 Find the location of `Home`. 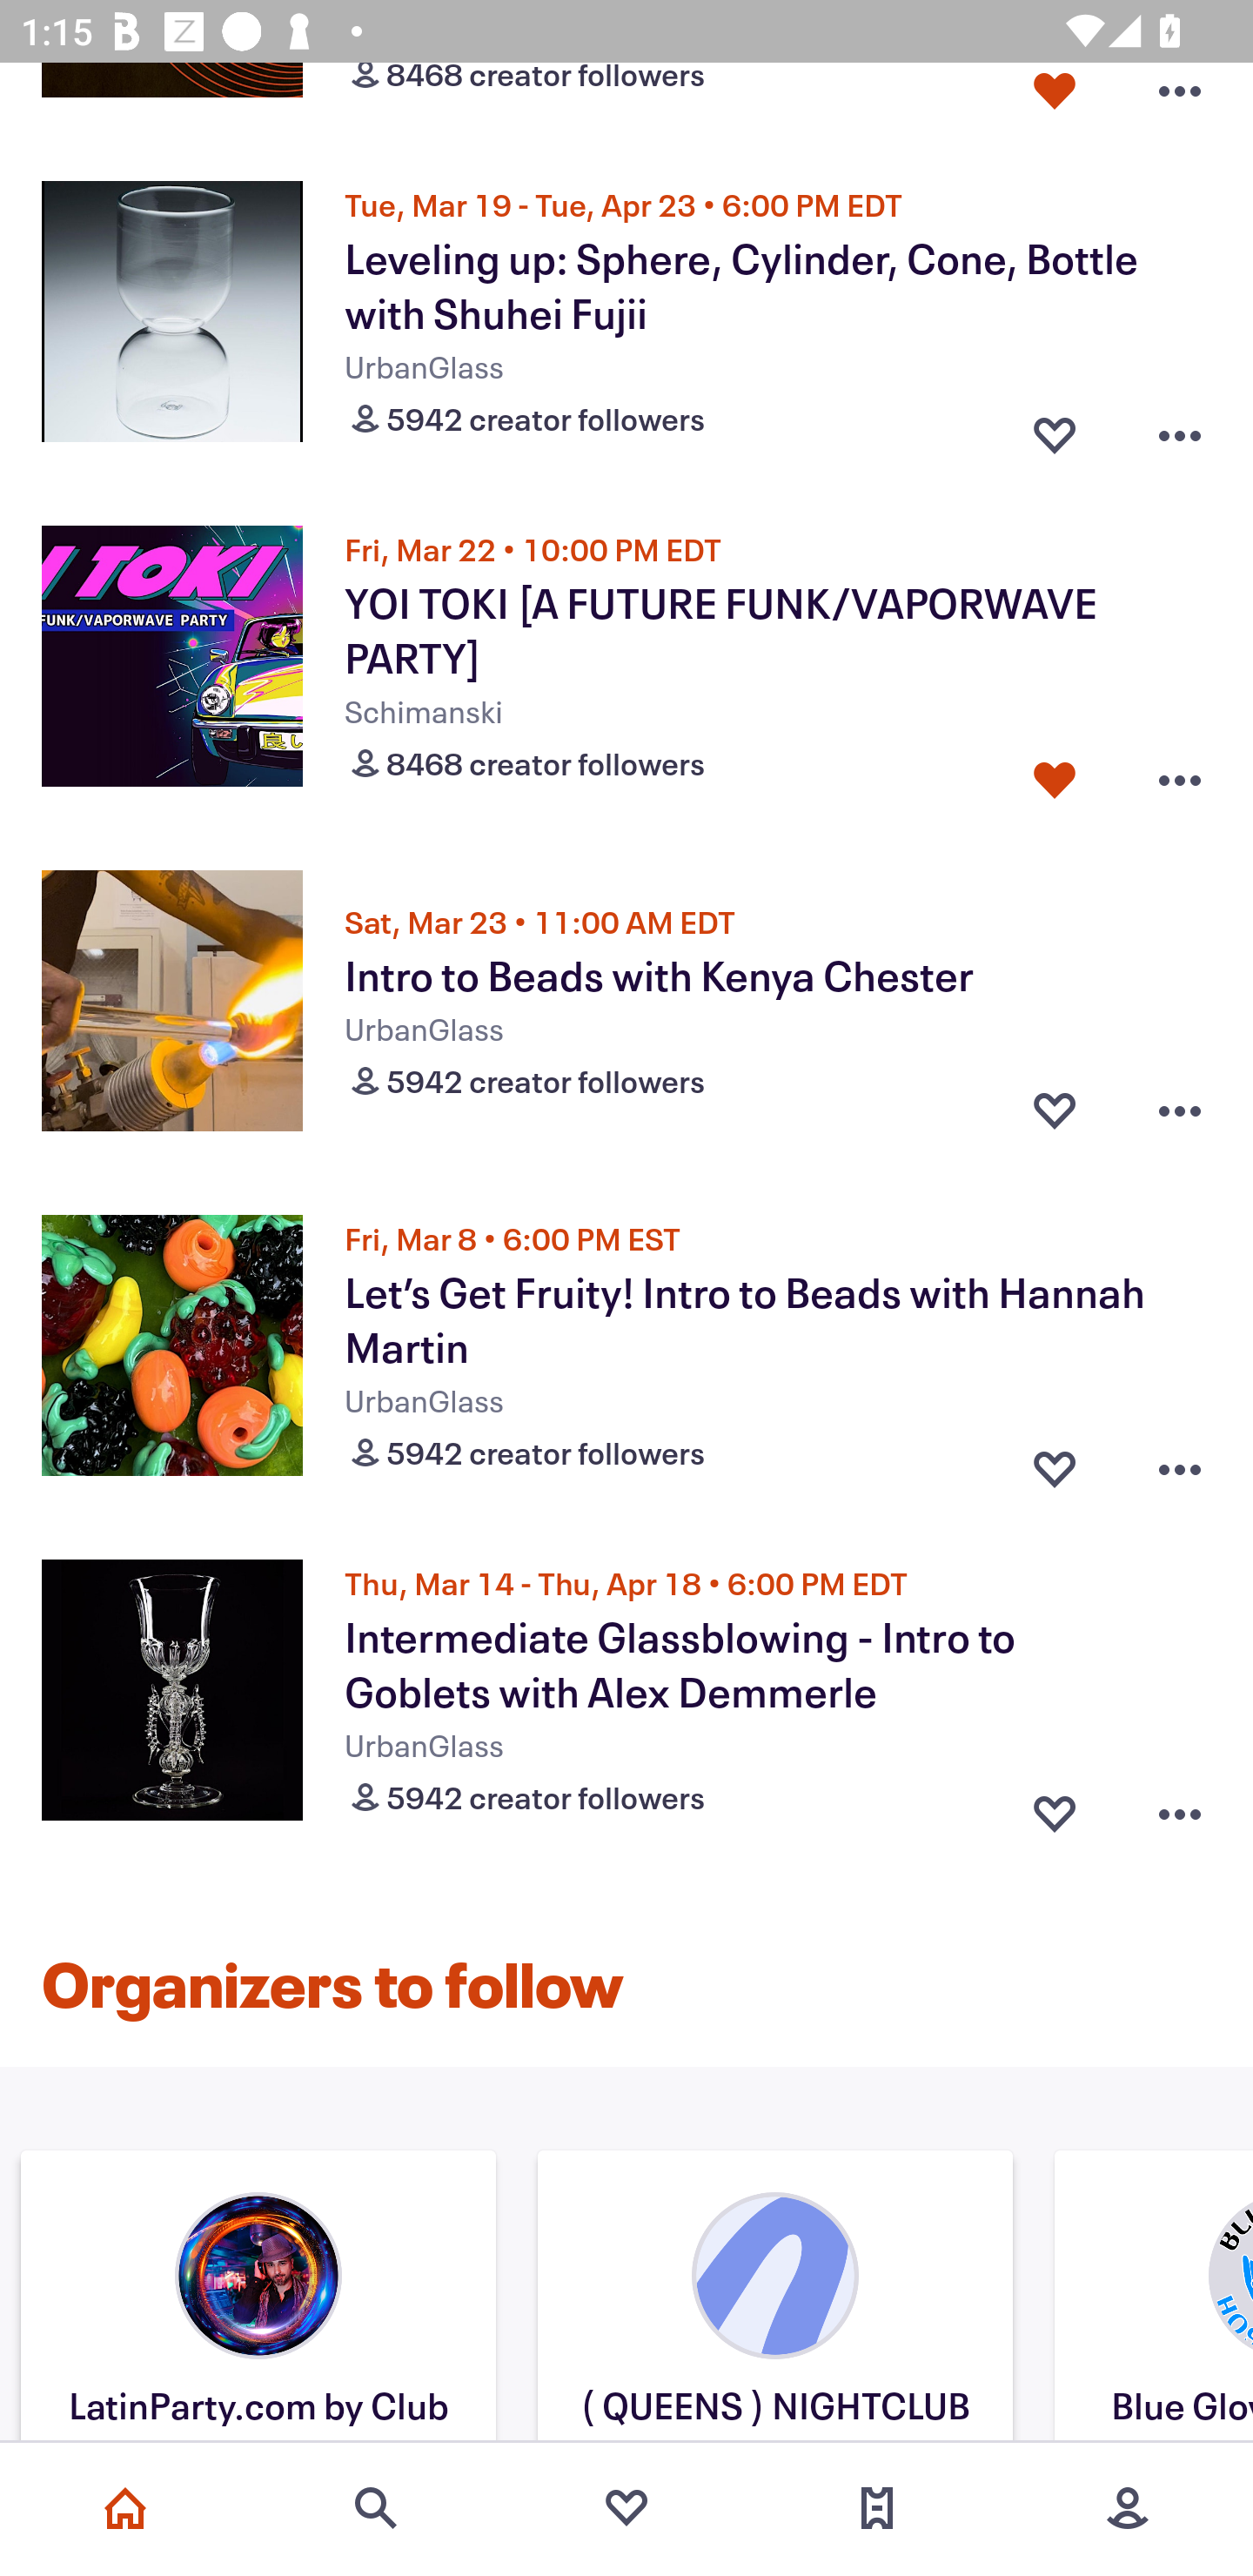

Home is located at coordinates (125, 2508).